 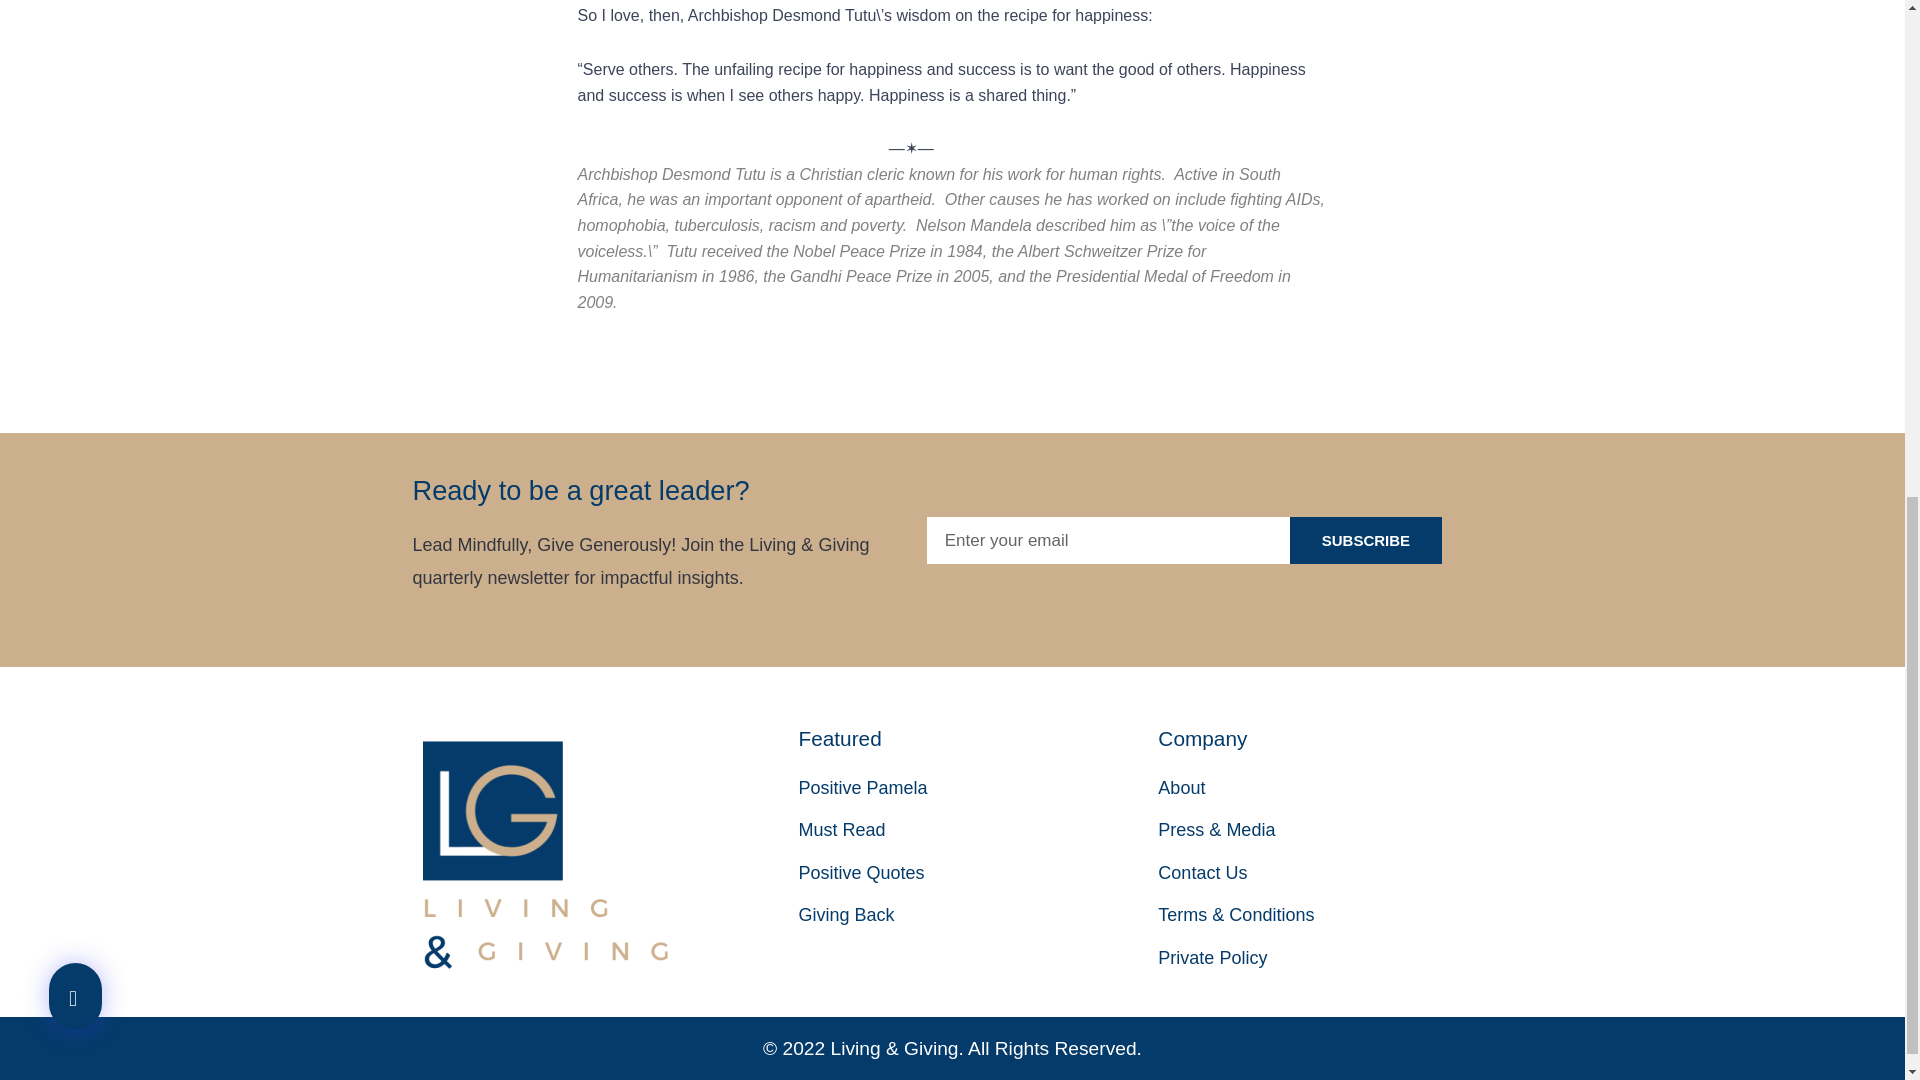 What do you see at coordinates (978, 788) in the screenshot?
I see `Positive Pamela` at bounding box center [978, 788].